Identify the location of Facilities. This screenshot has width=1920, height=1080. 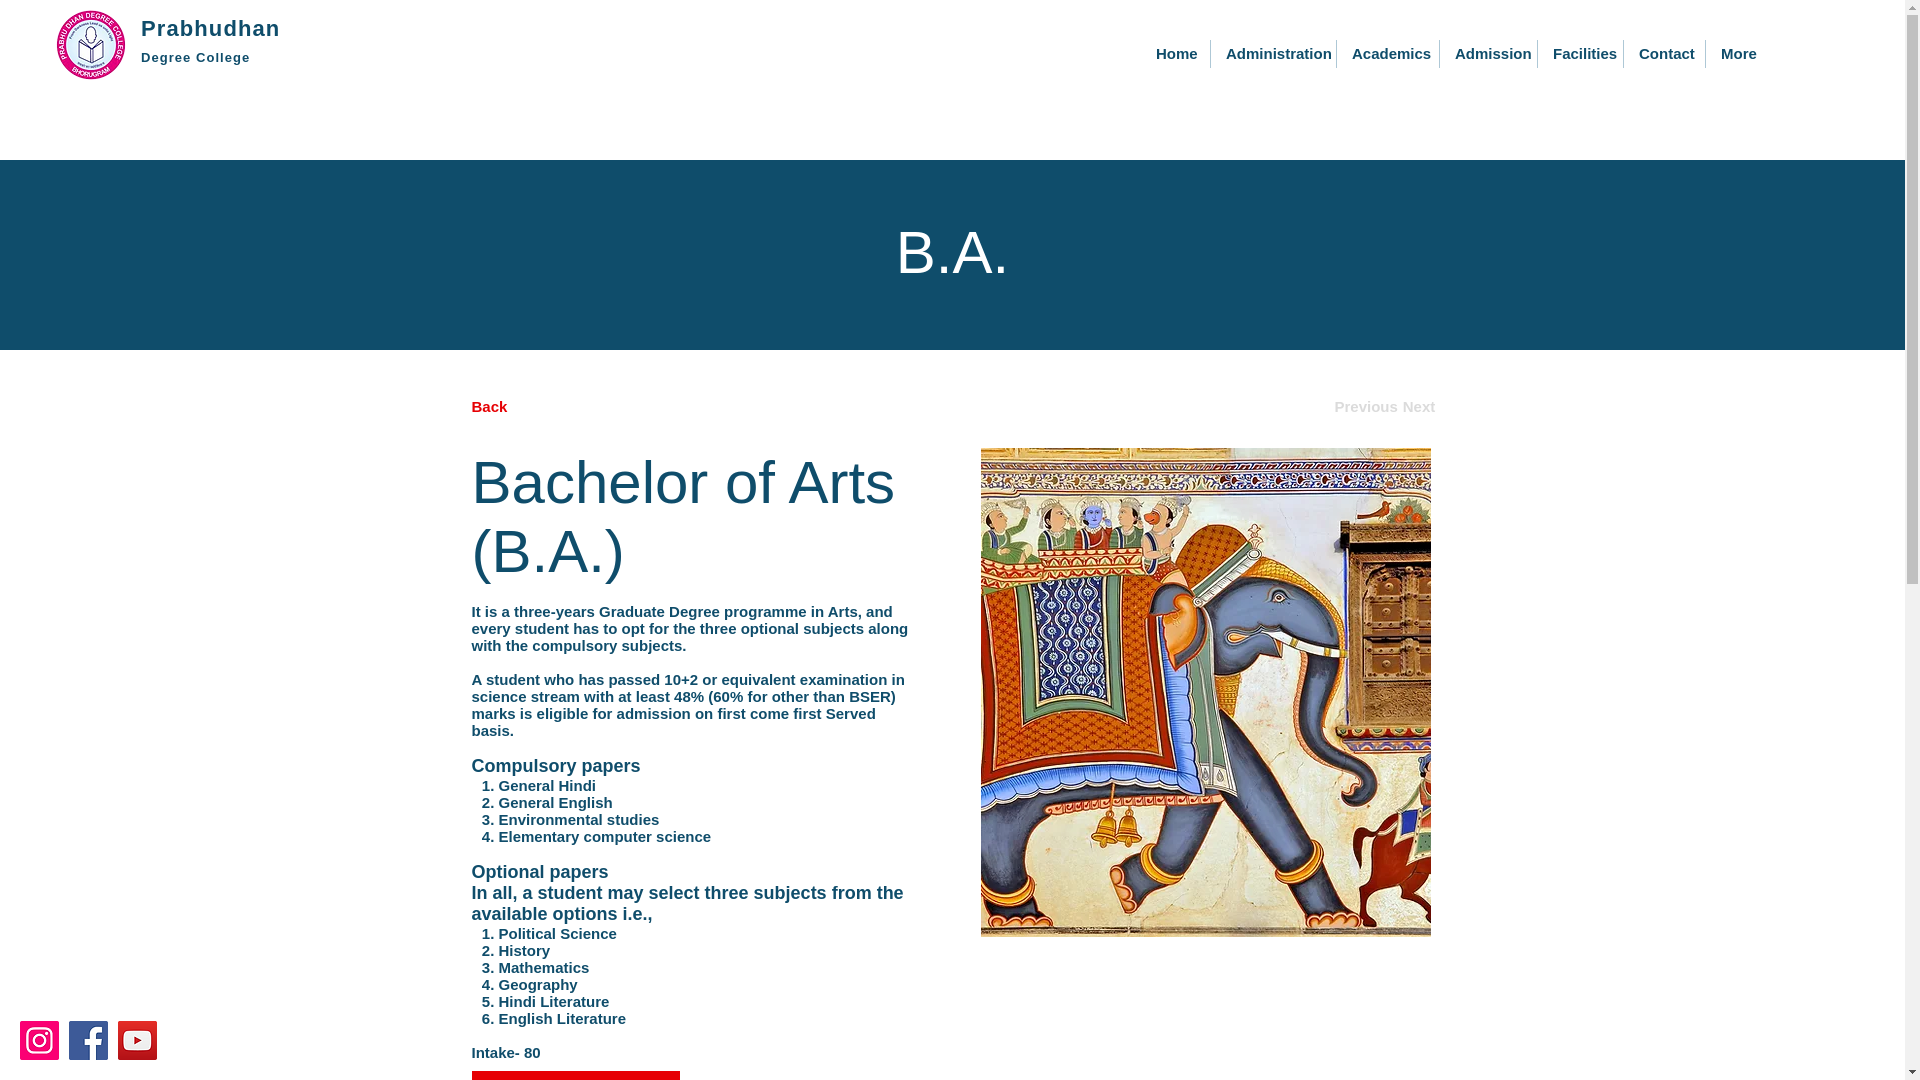
(1580, 54).